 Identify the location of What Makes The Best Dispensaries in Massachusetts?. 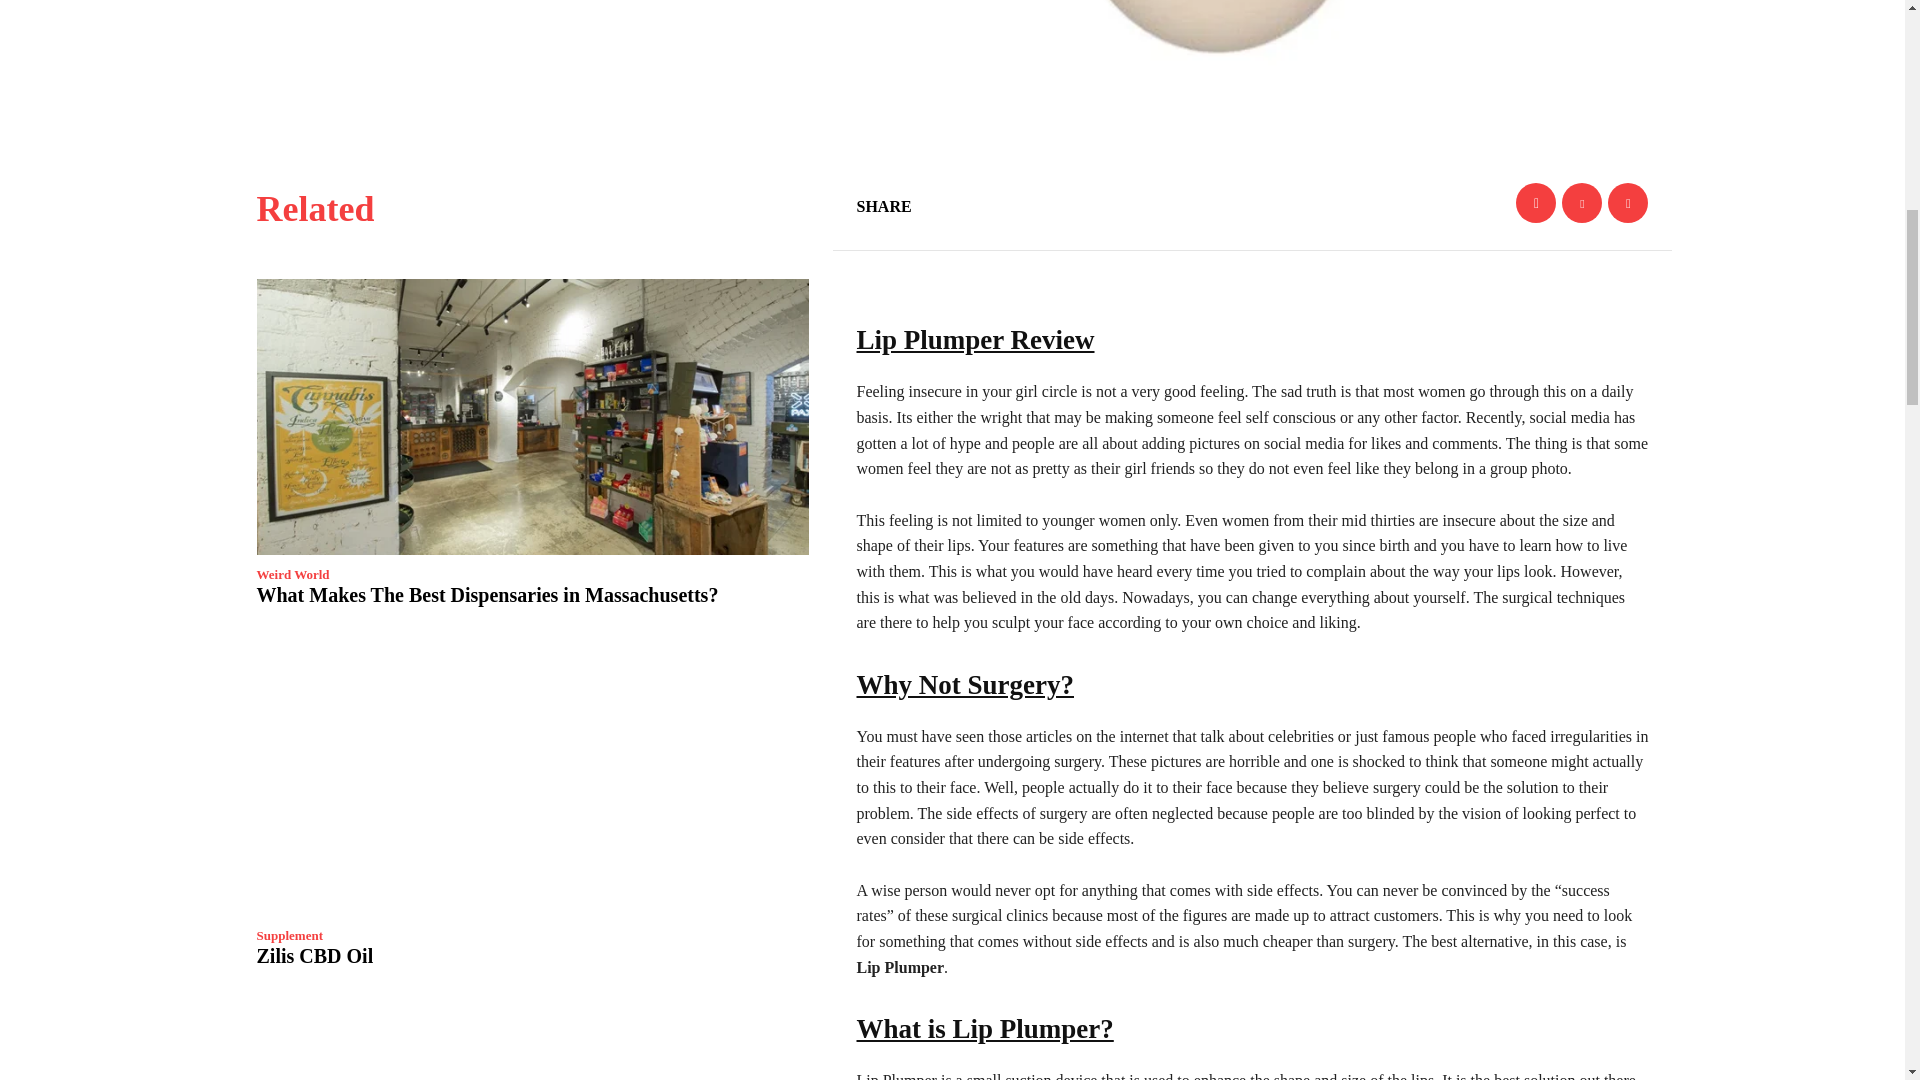
(532, 416).